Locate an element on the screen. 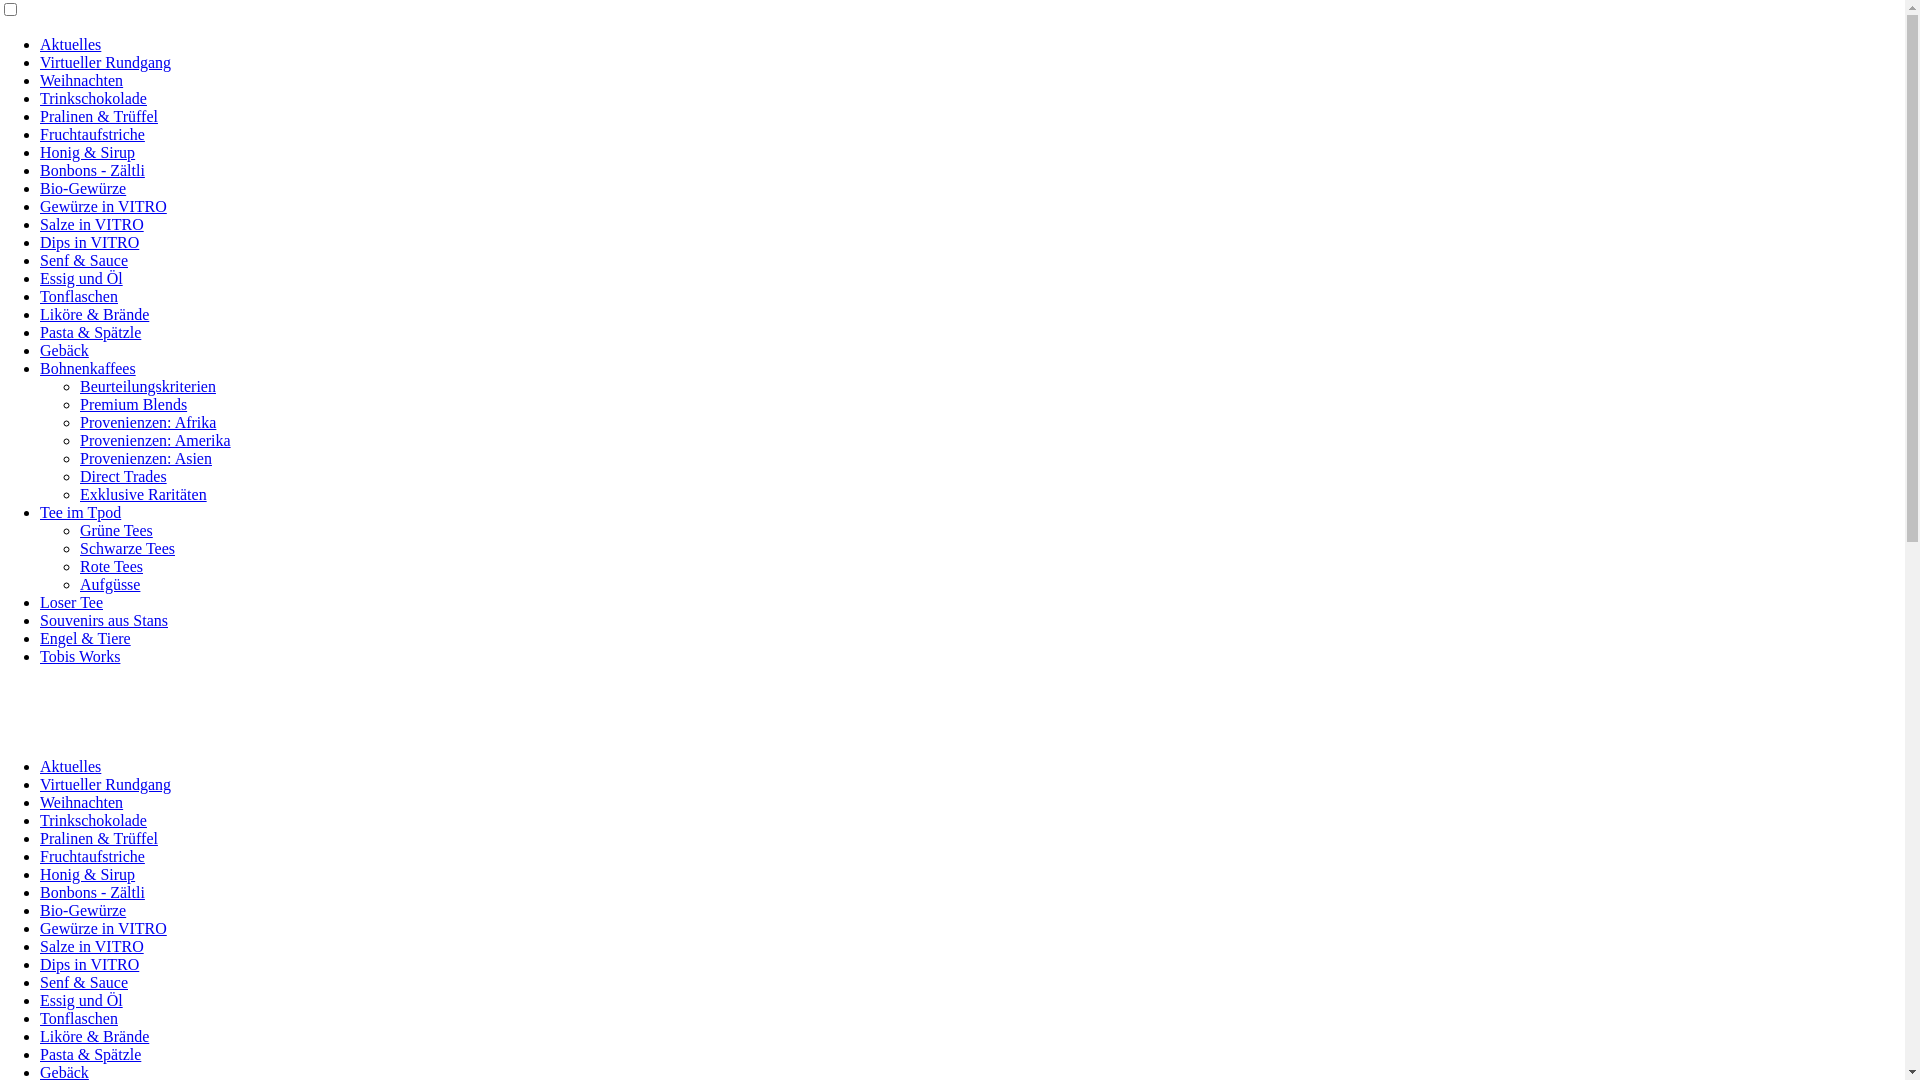  Senf & Sauce is located at coordinates (84, 982).